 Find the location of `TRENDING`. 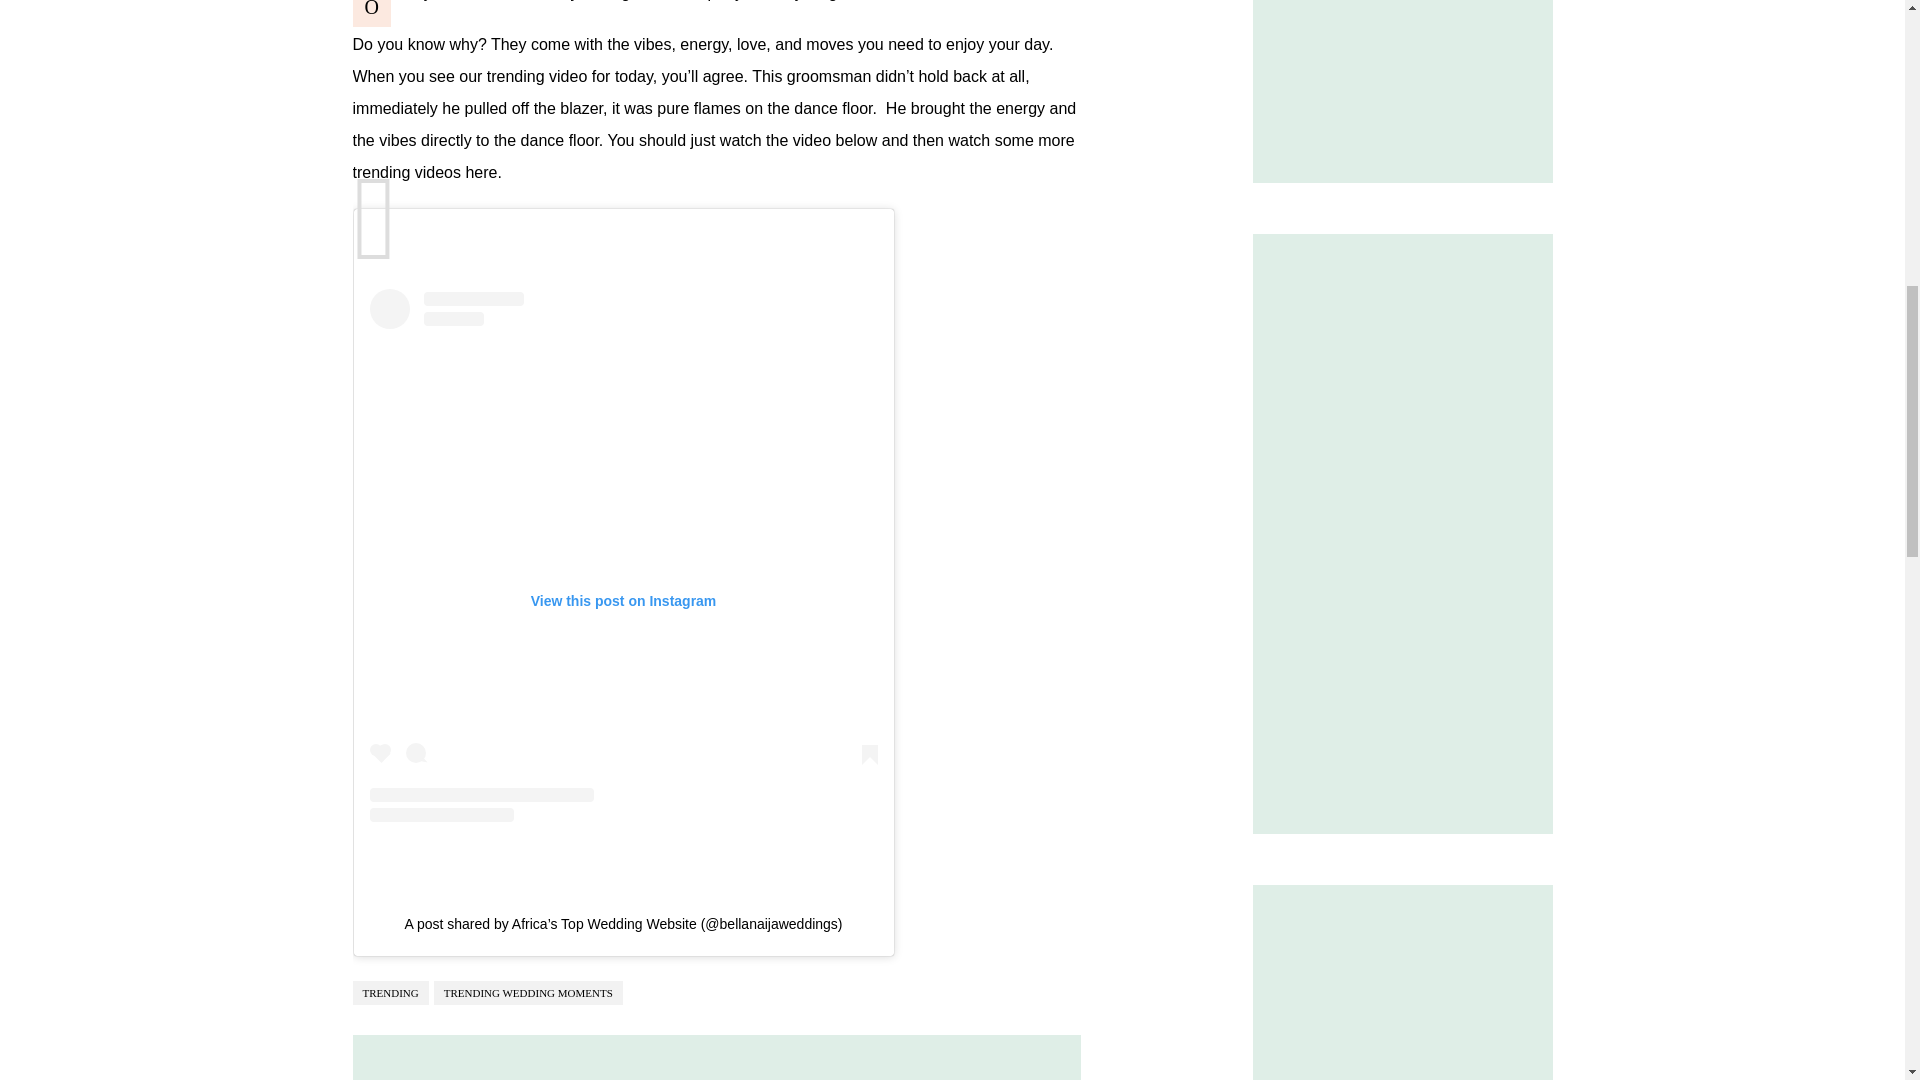

TRENDING is located at coordinates (390, 992).